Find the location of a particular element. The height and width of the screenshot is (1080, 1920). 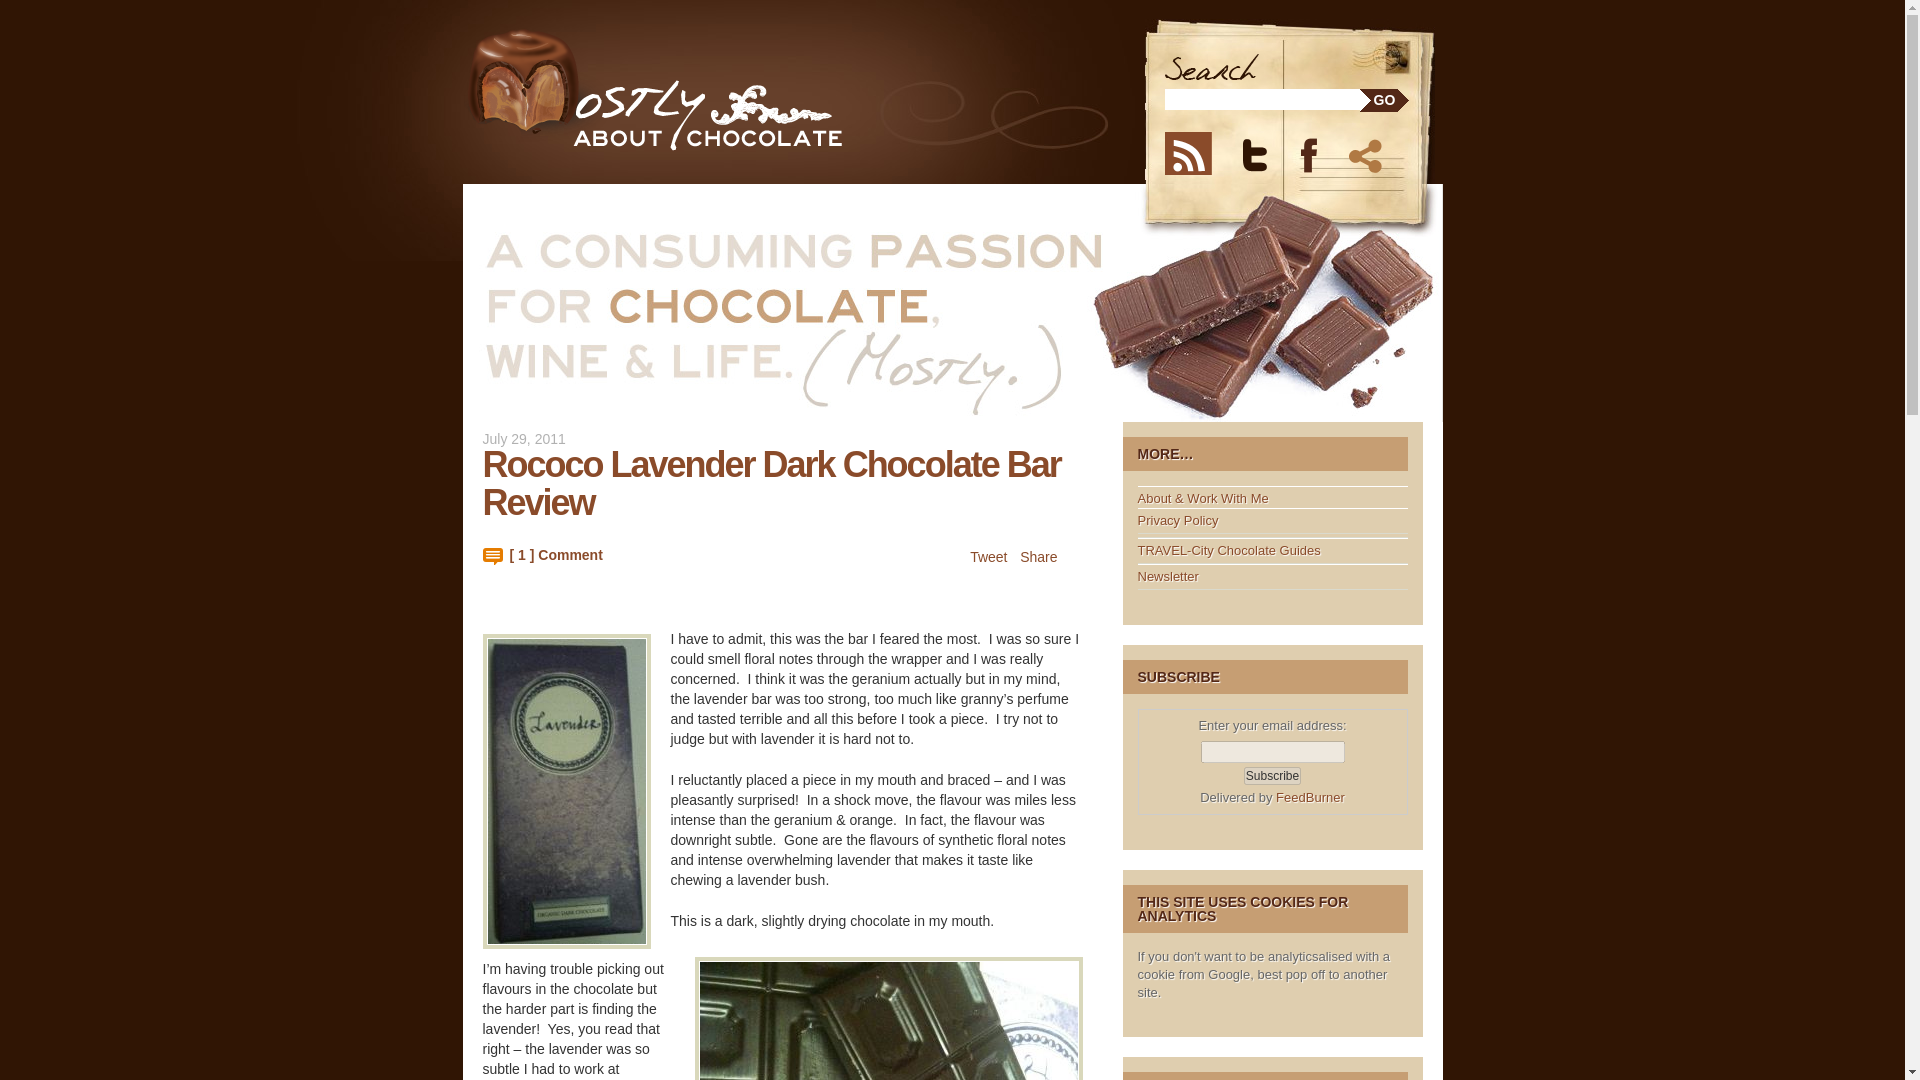

Tweet is located at coordinates (988, 556).